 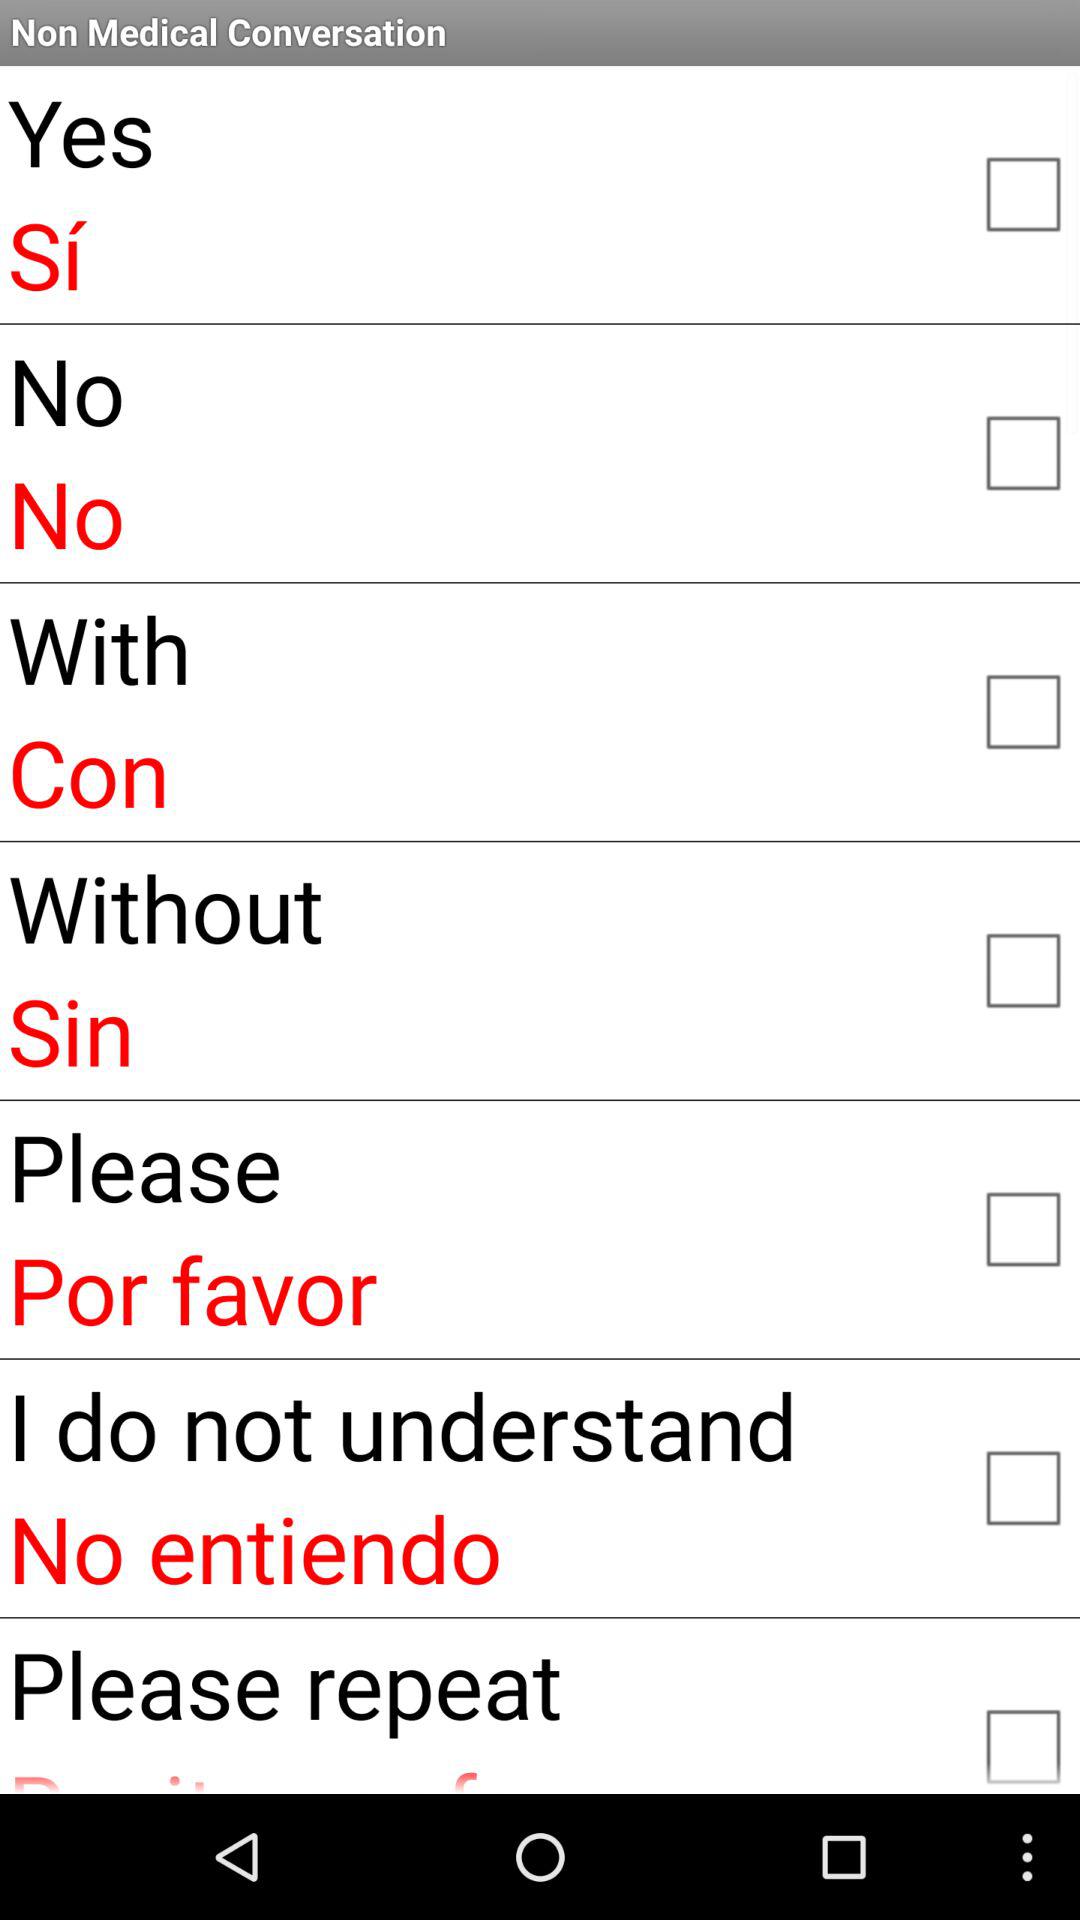 I want to click on checkbox unchecked, so click(x=1022, y=1486).